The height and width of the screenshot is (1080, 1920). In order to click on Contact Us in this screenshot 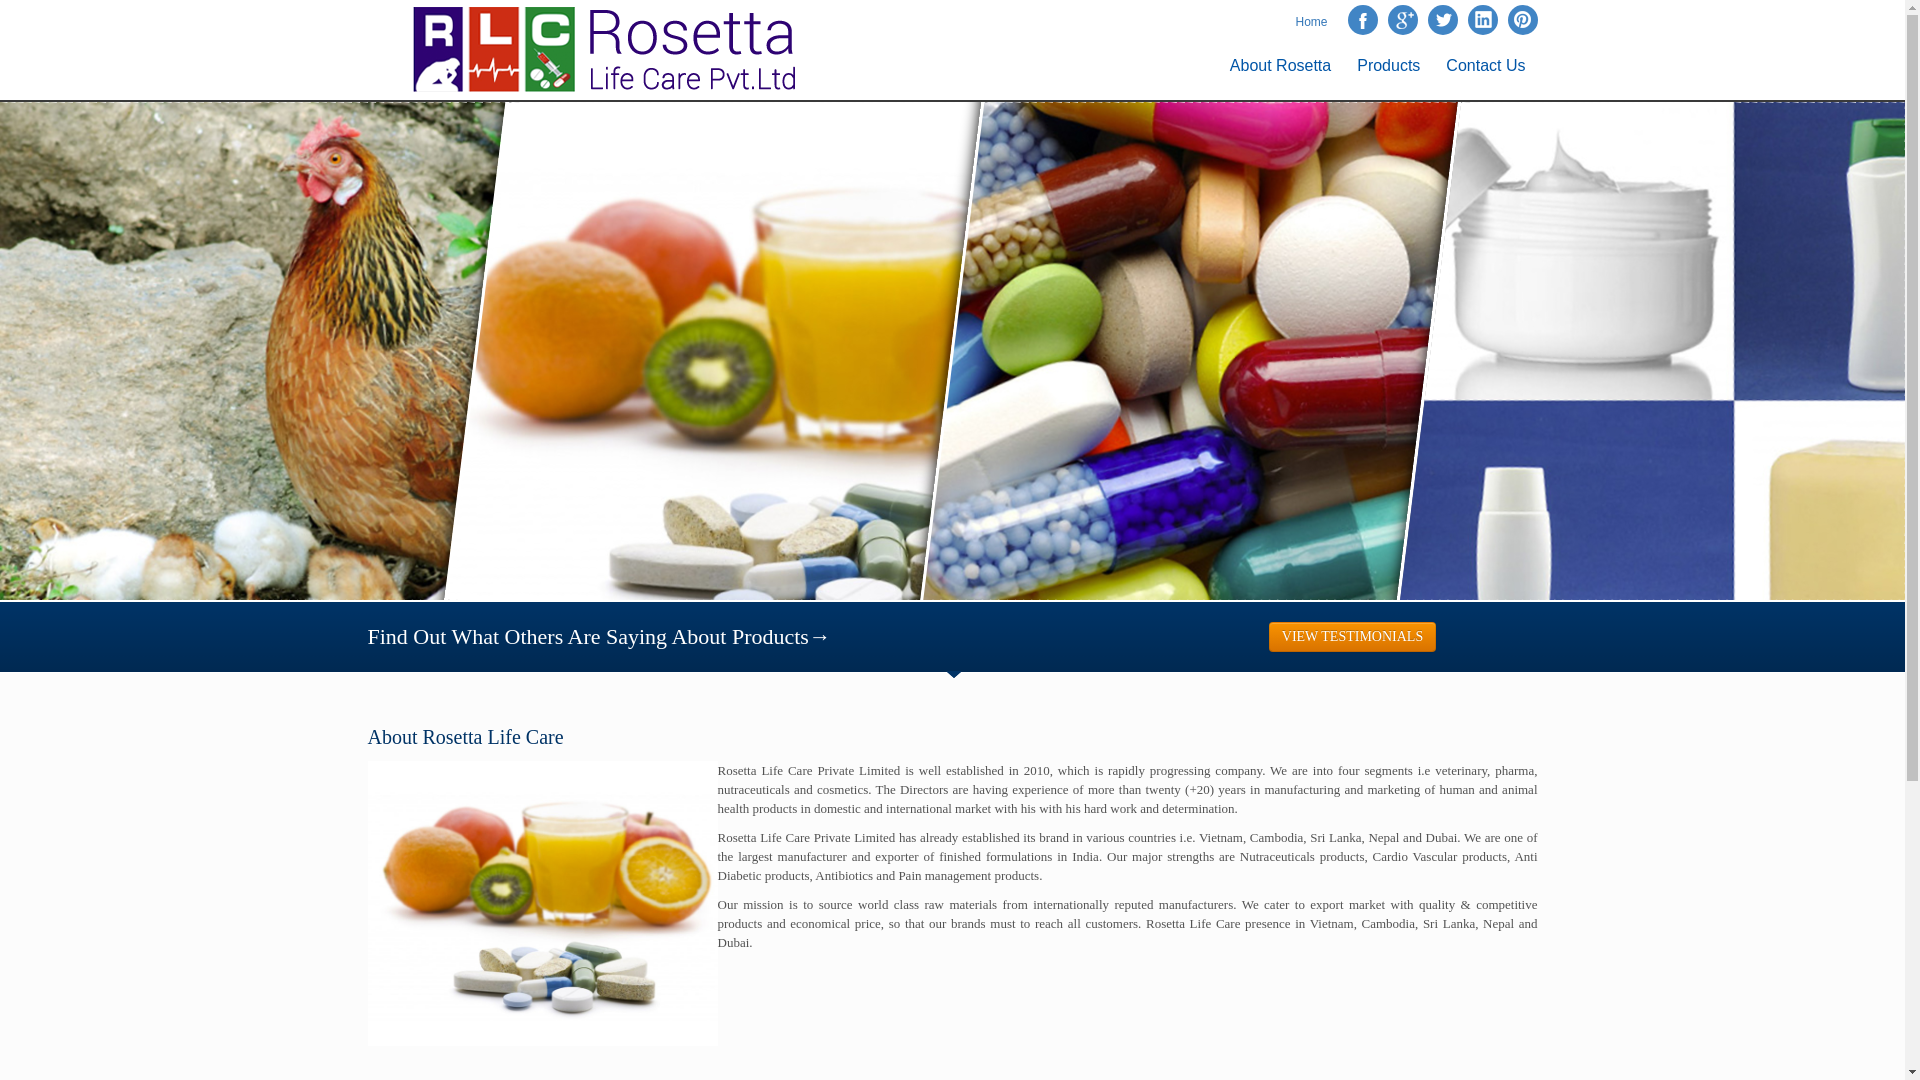, I will do `click(1486, 66)`.